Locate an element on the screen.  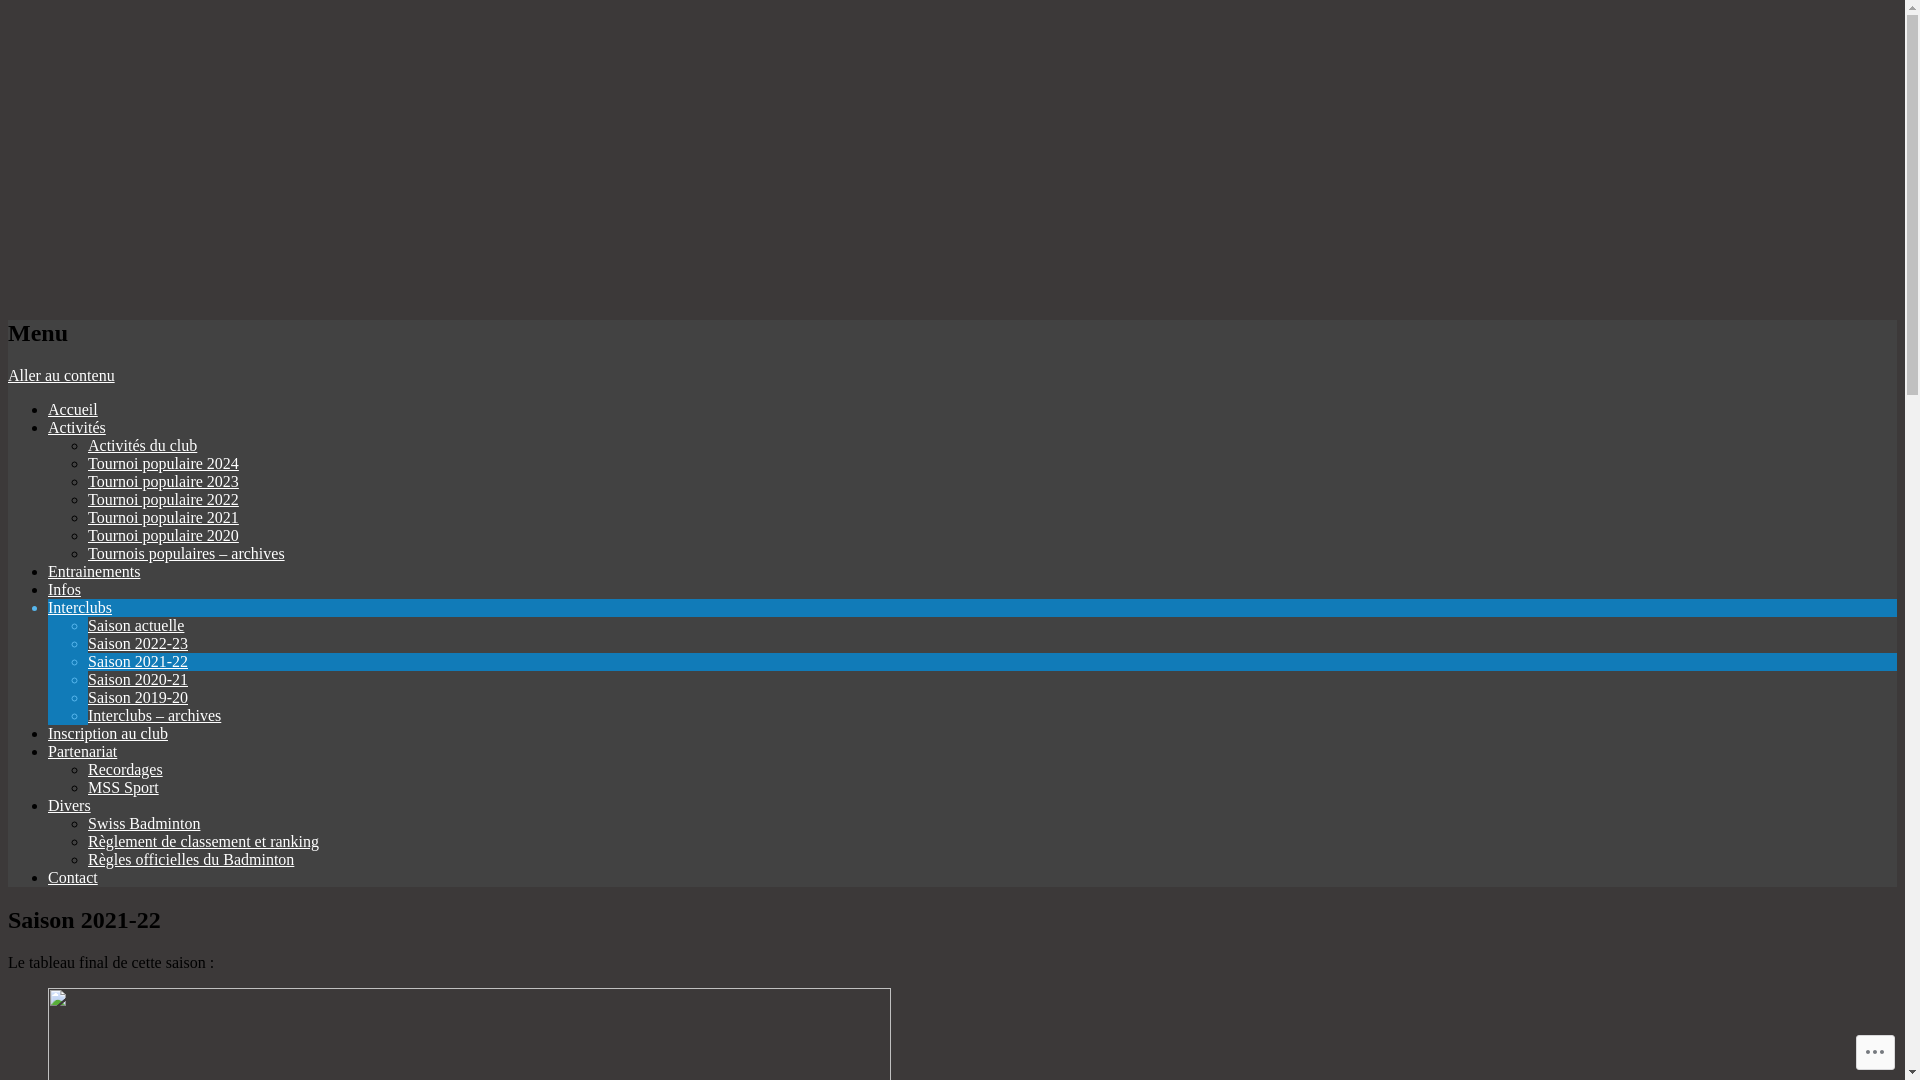
Tournoi populaire 2022 is located at coordinates (164, 500).